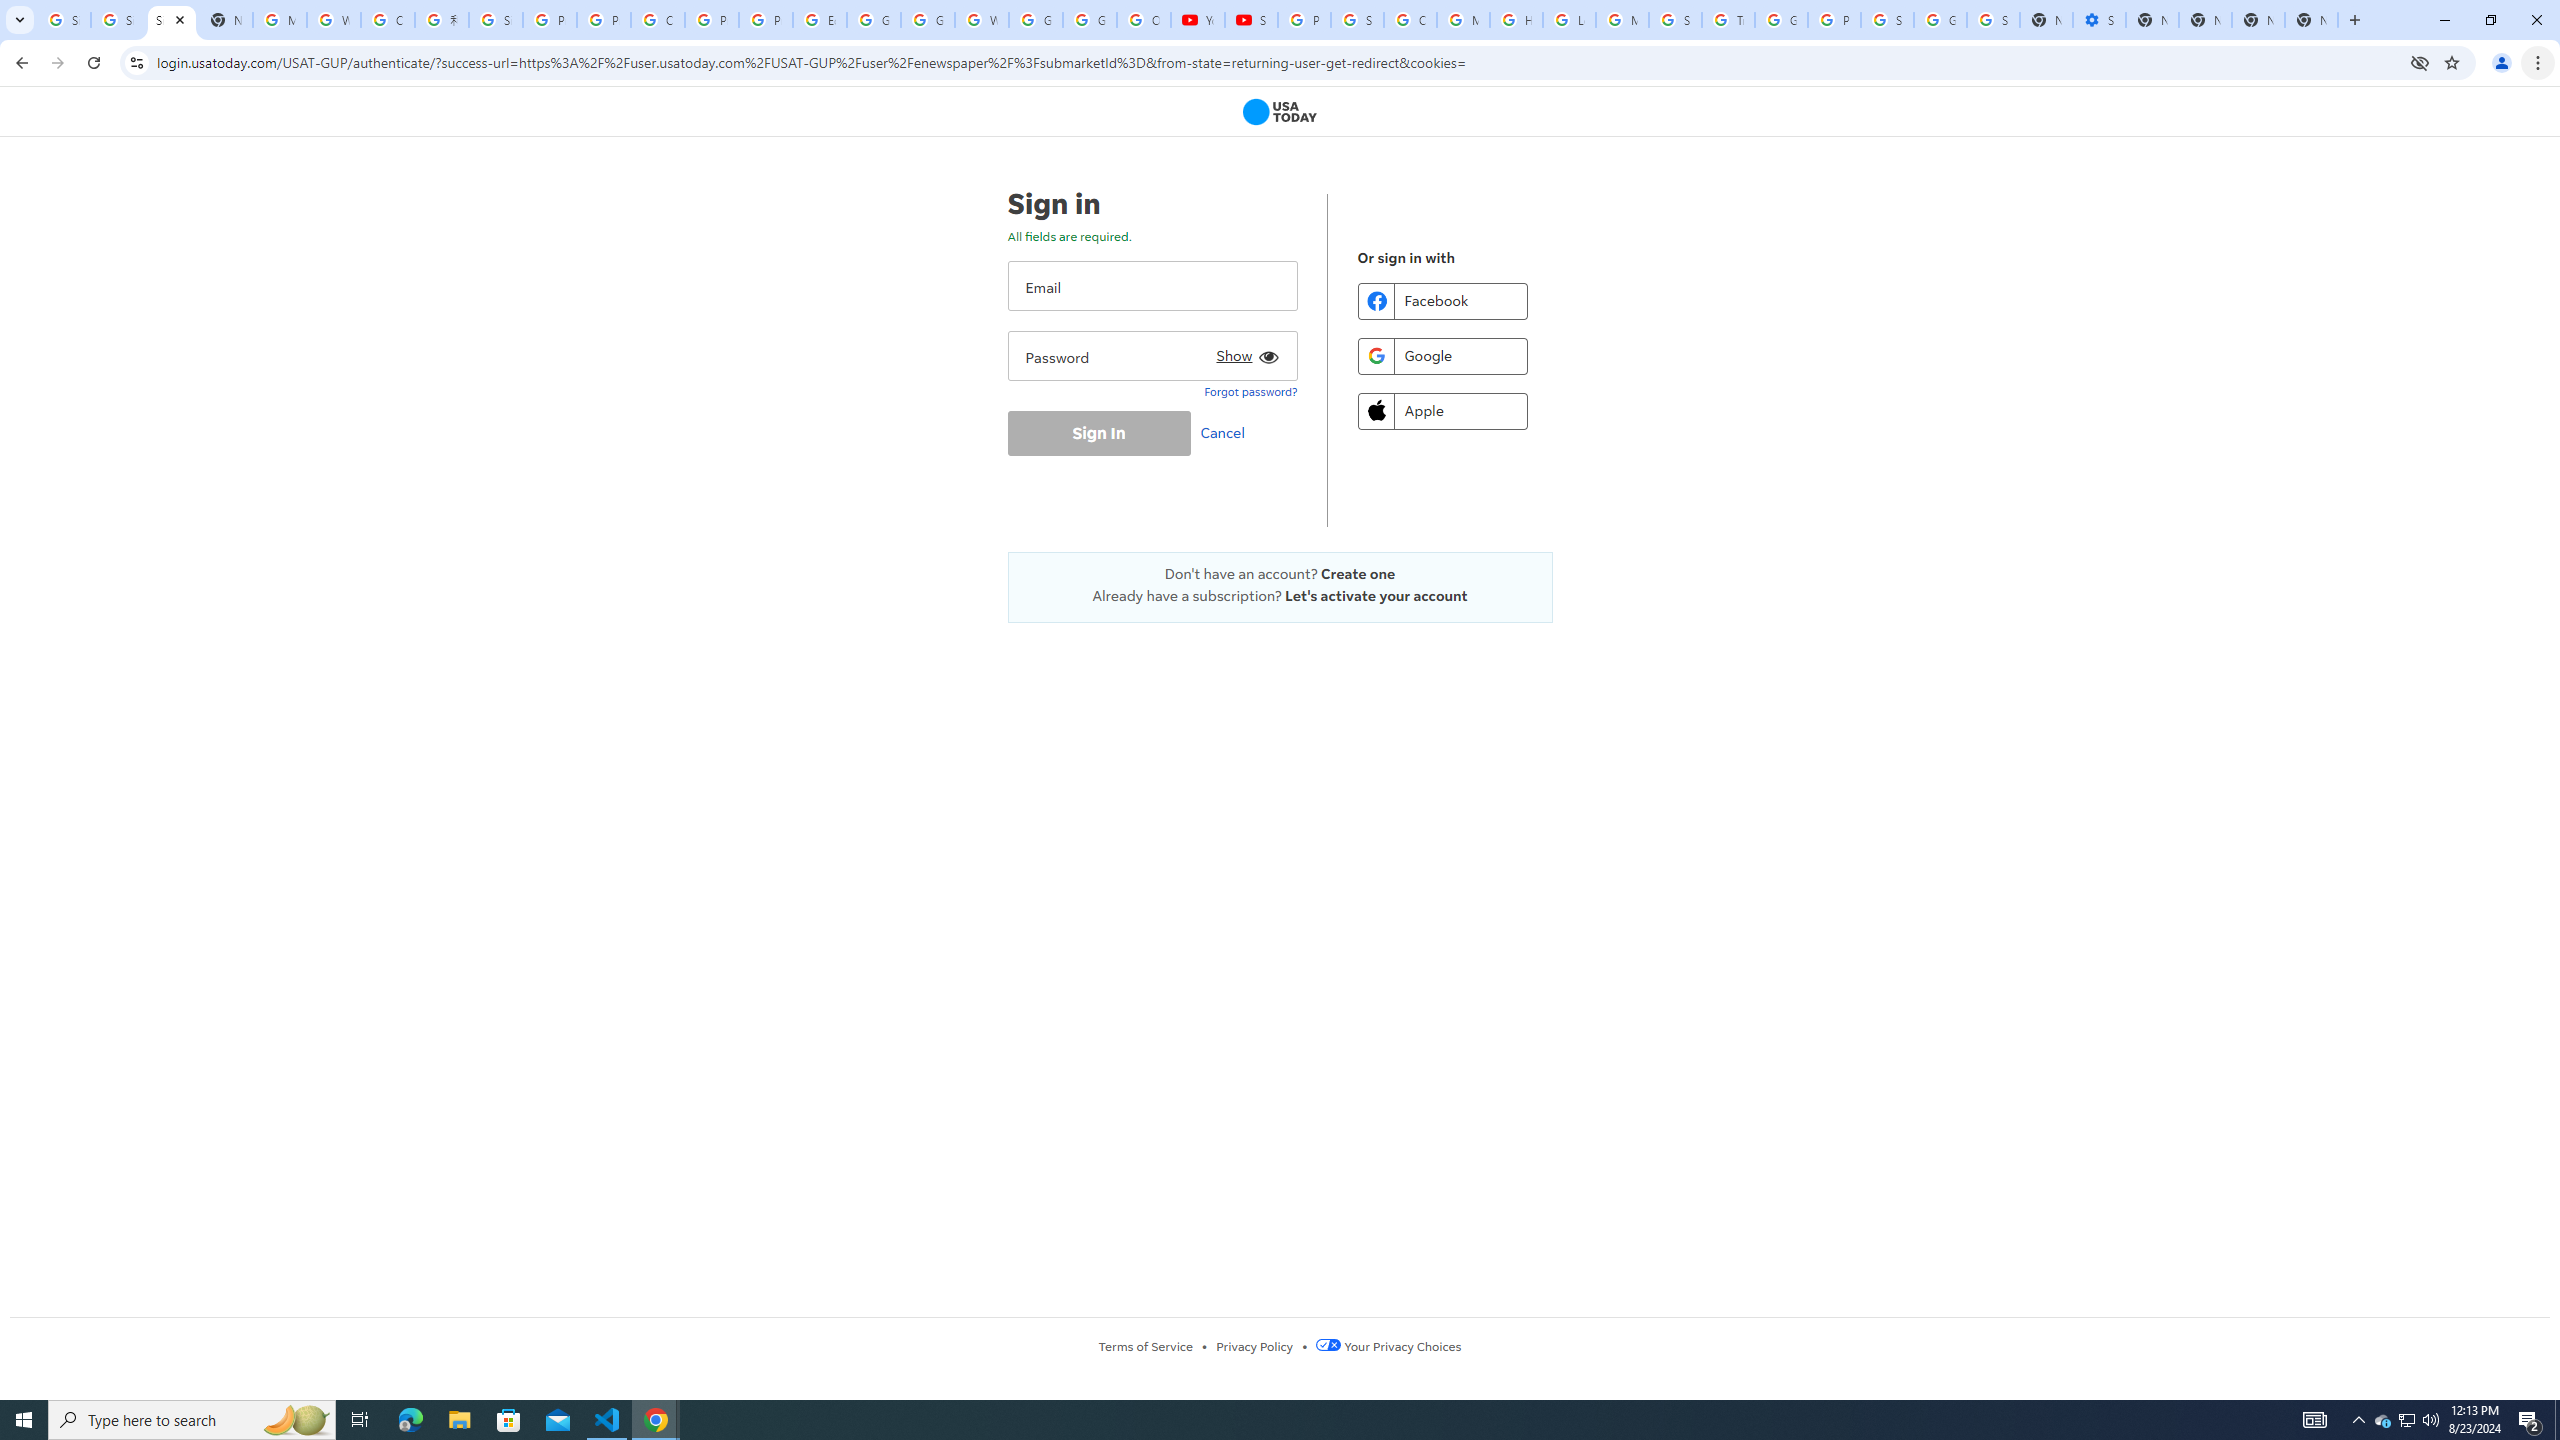  Describe the element at coordinates (1781, 20) in the screenshot. I see `Google Ads - Sign in` at that location.